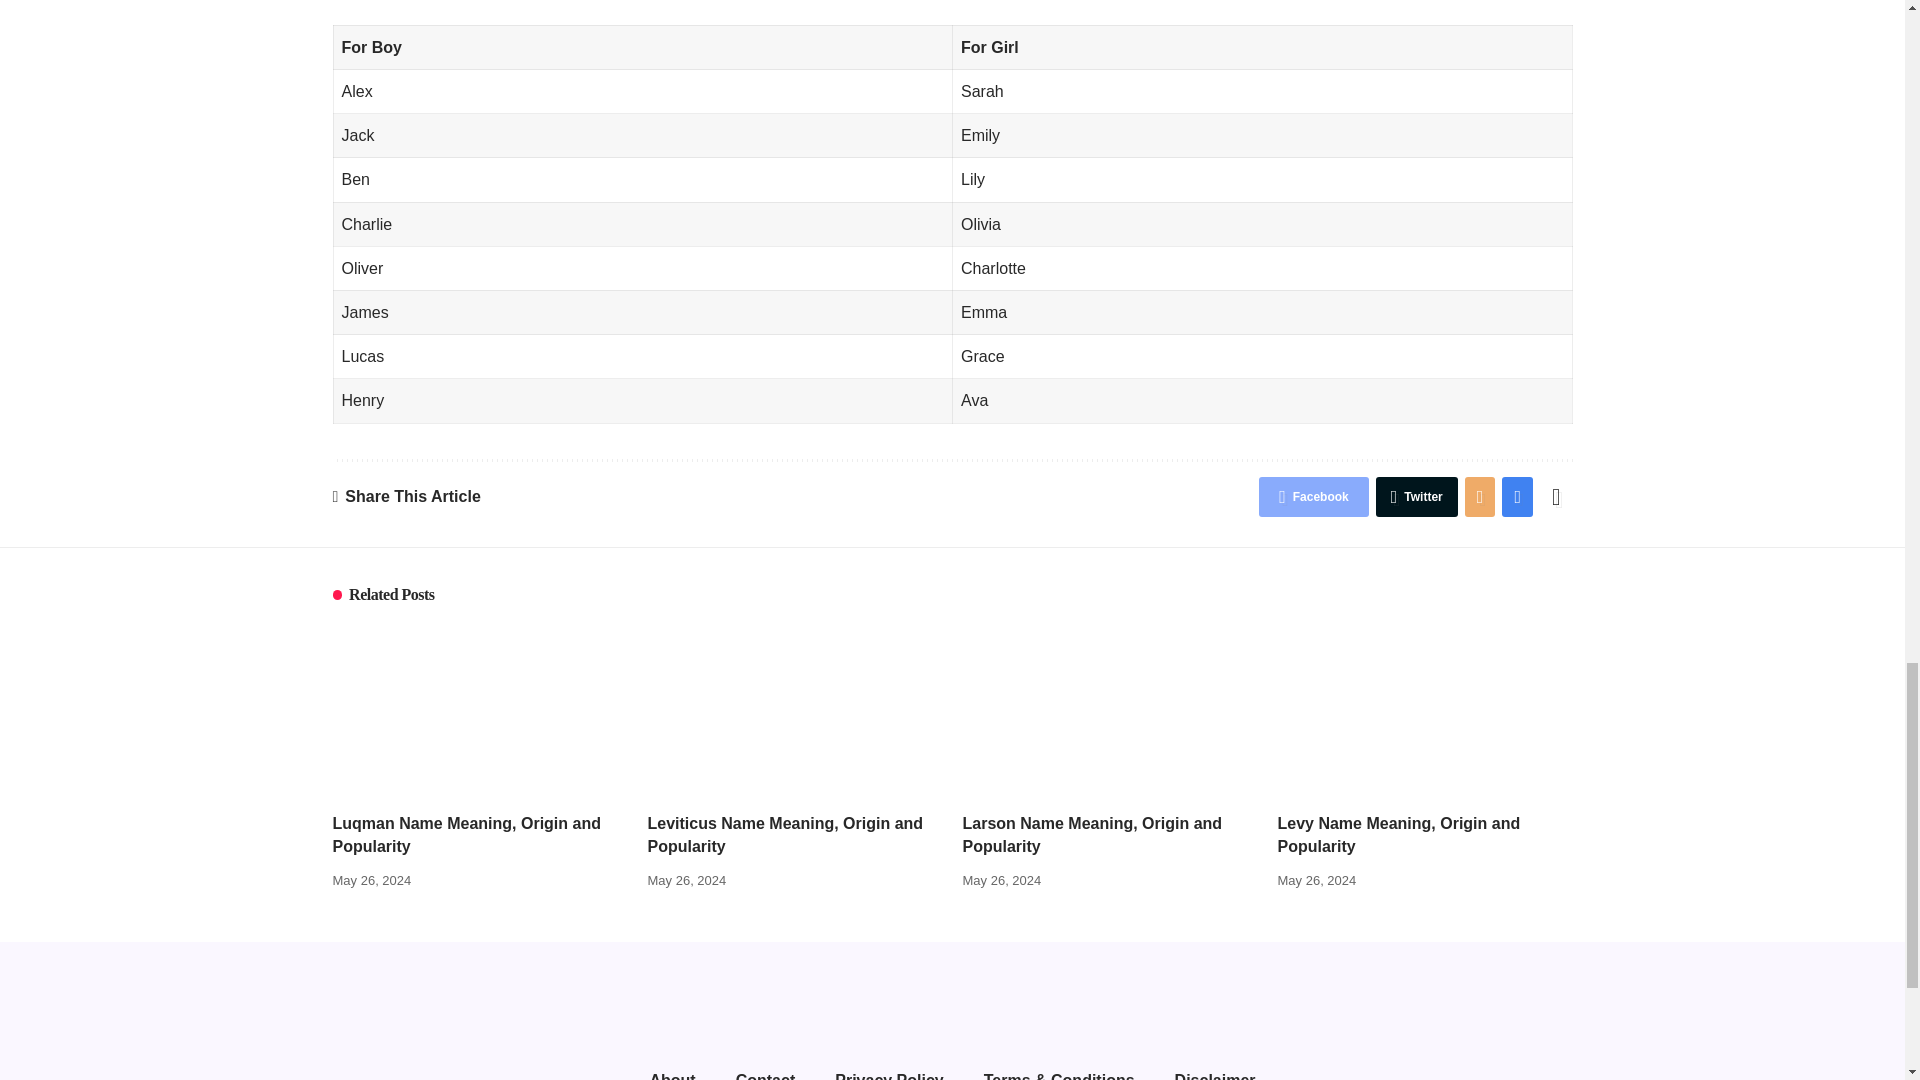  Describe the element at coordinates (1425, 710) in the screenshot. I see `Levy Name Meaning, Origin and Popularity` at that location.